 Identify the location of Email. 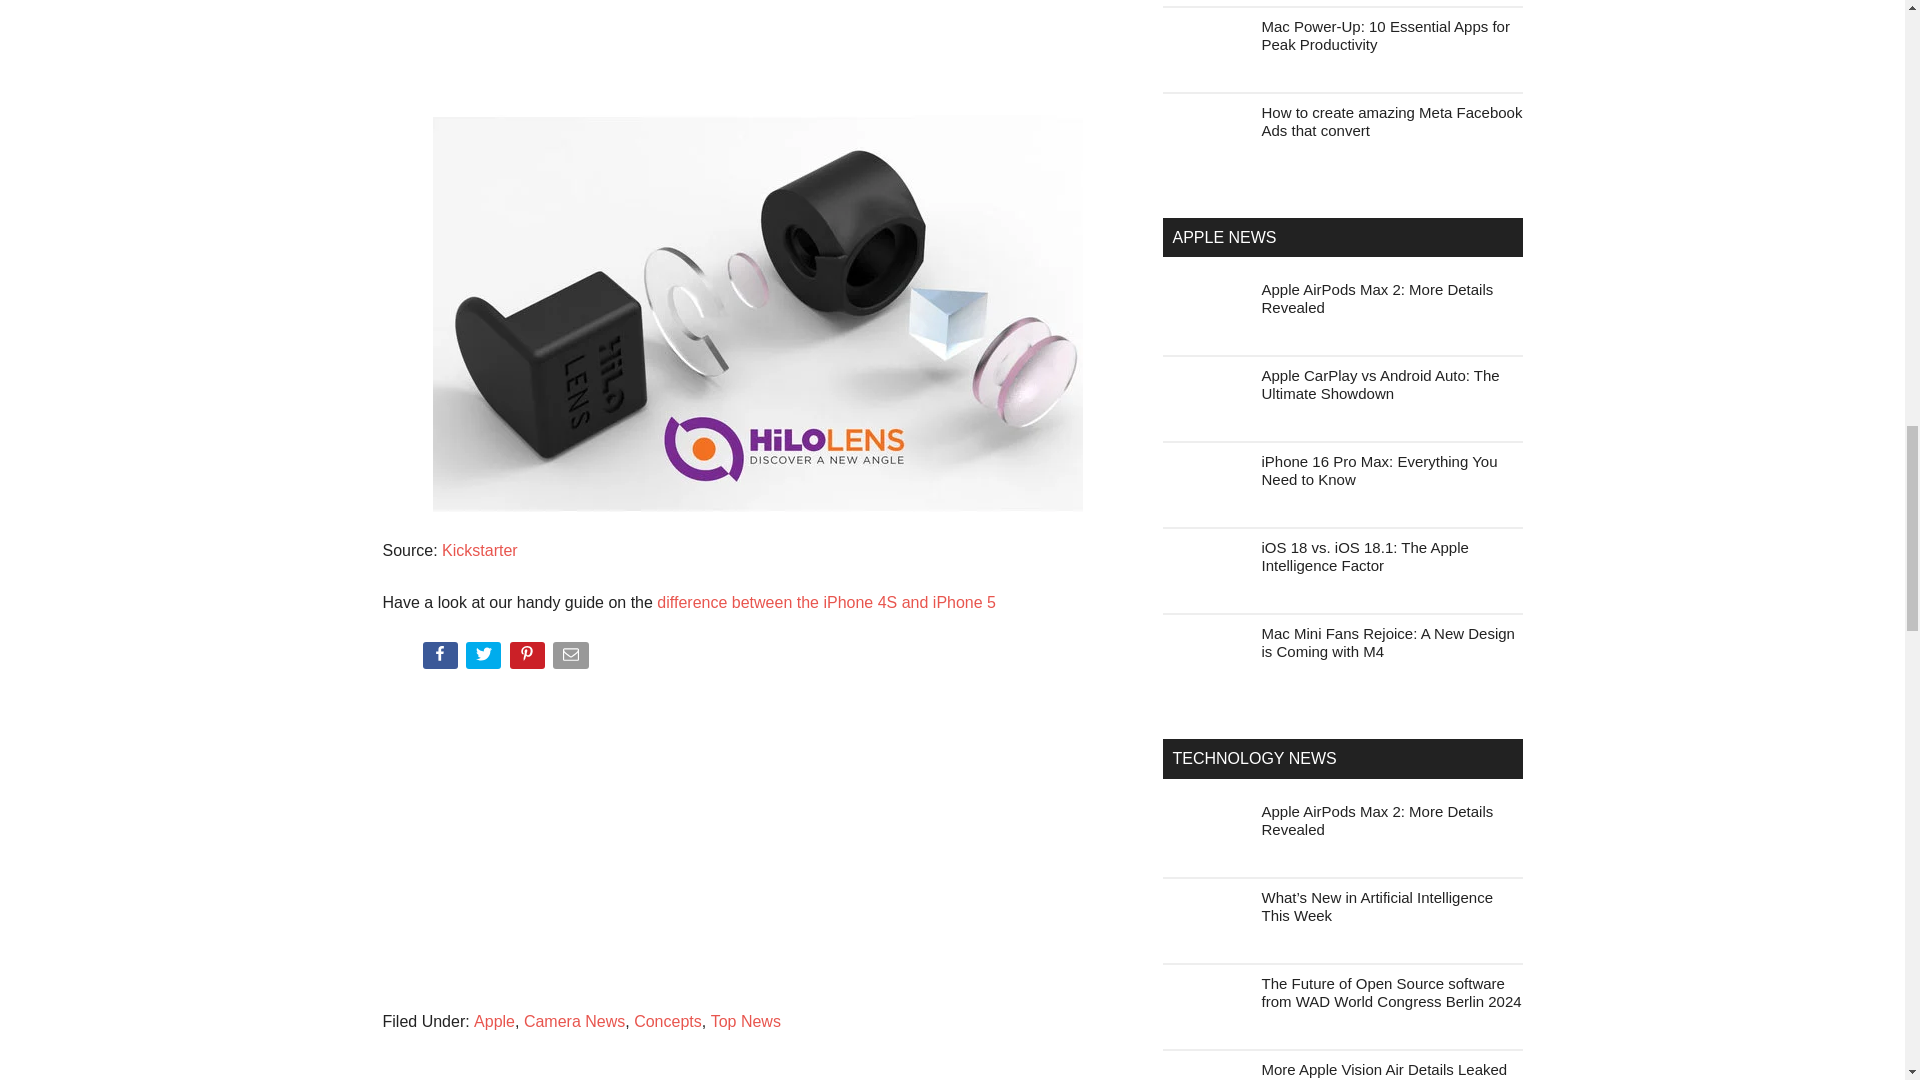
(572, 659).